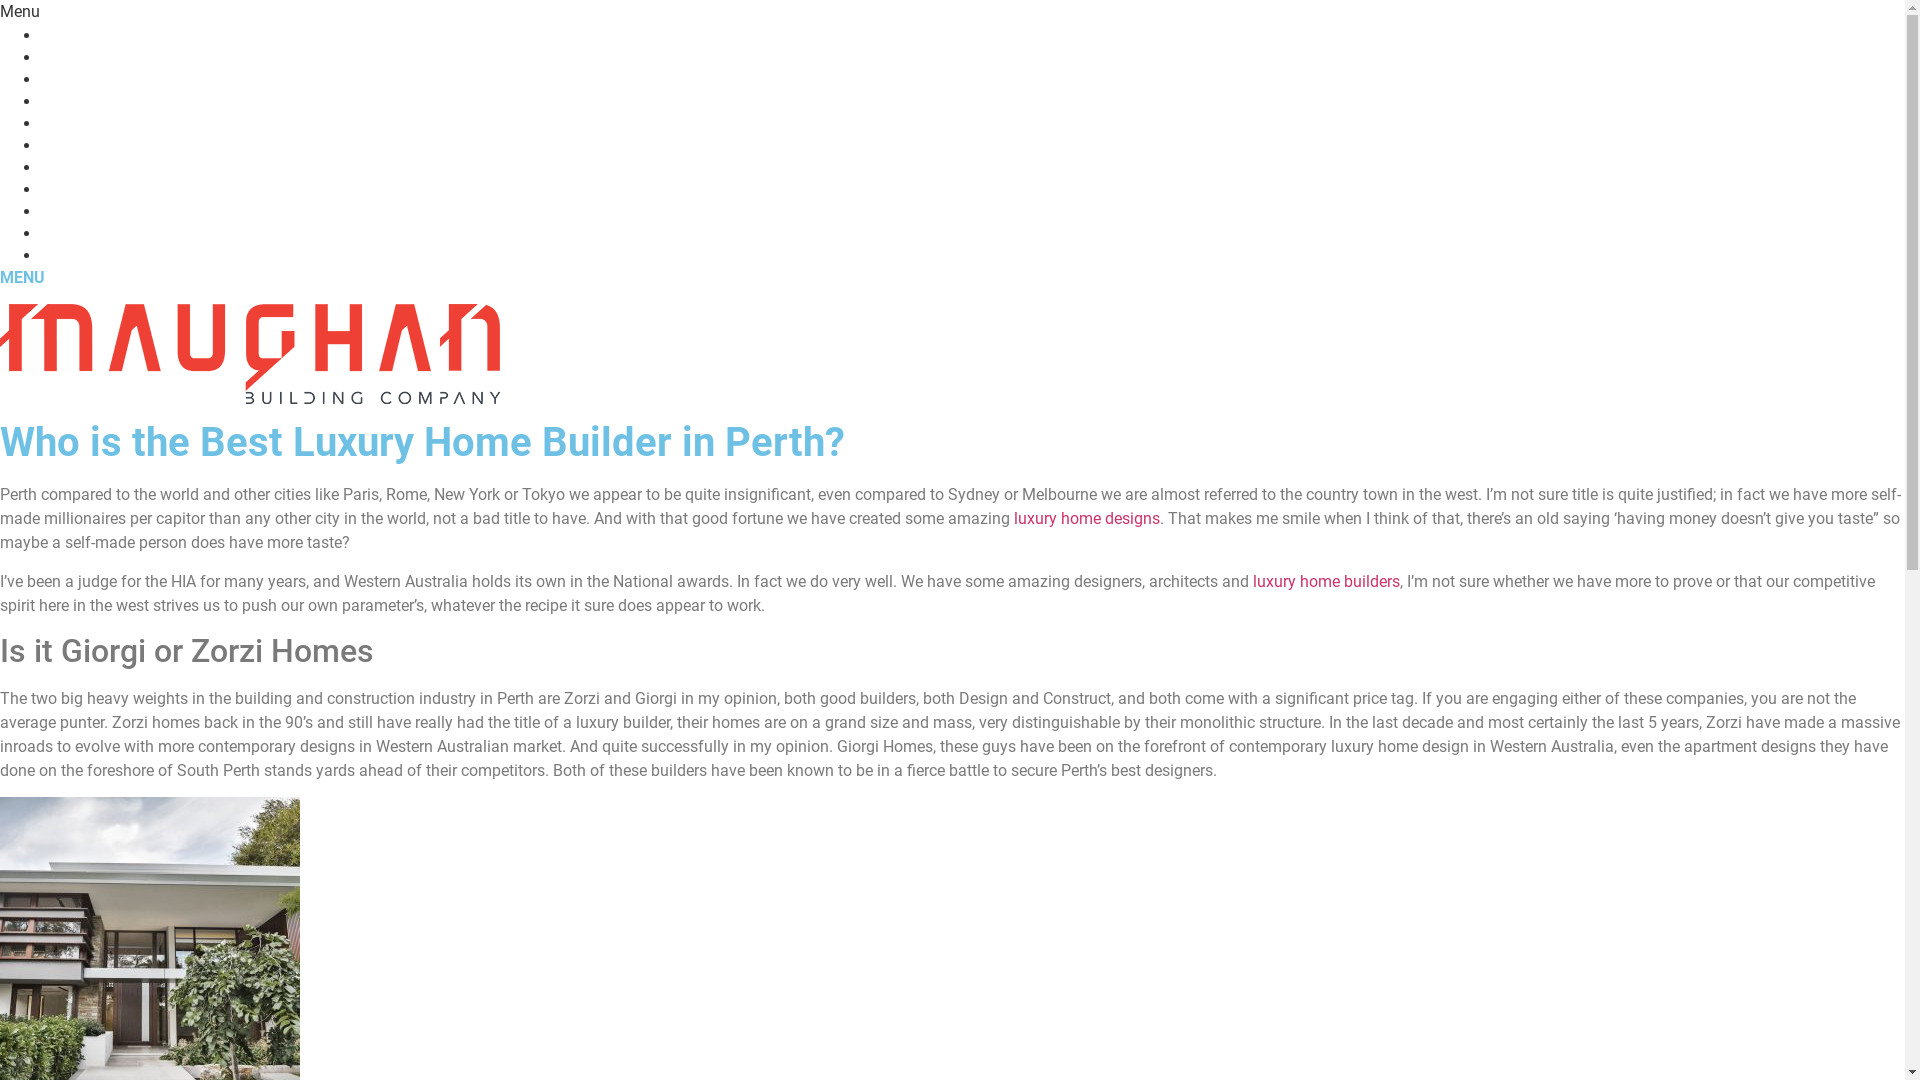 The image size is (1920, 1080). Describe the element at coordinates (1326, 582) in the screenshot. I see `luxury home builders` at that location.